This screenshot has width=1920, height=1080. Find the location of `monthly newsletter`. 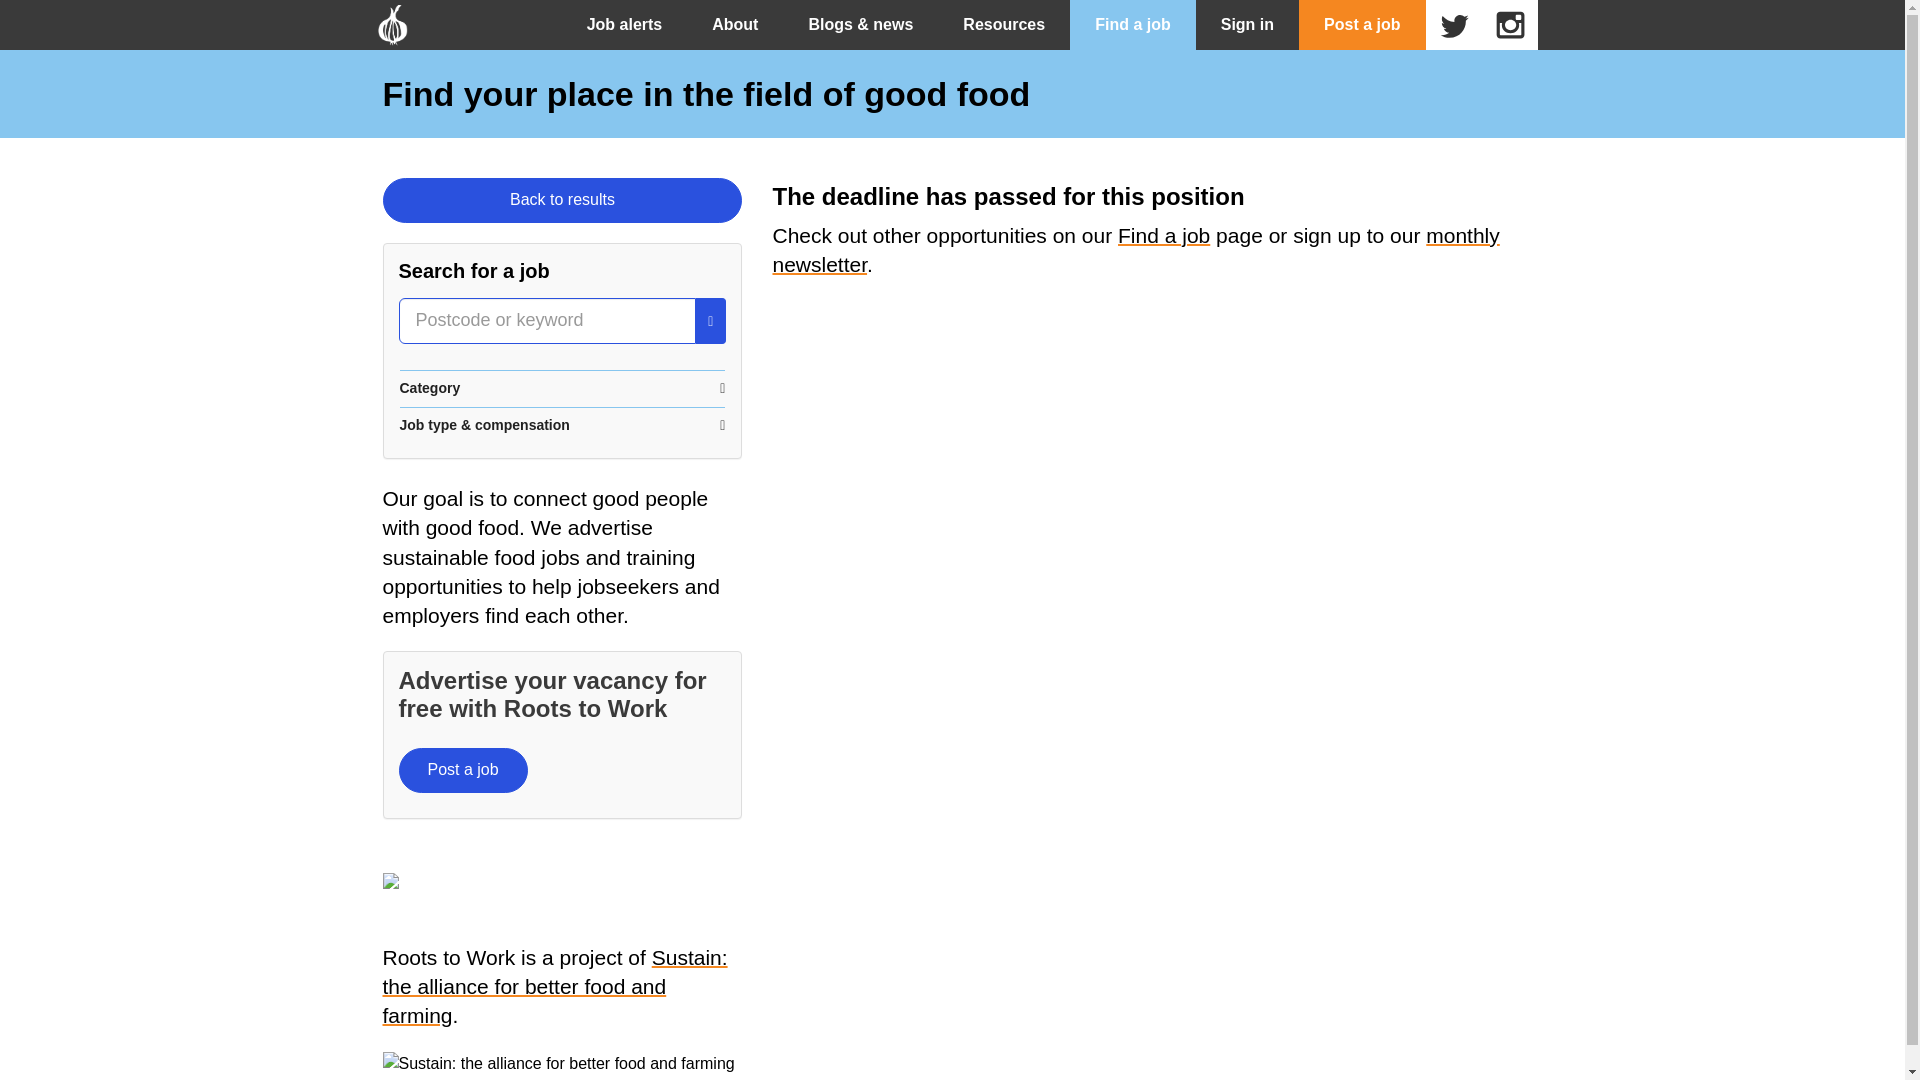

monthly newsletter is located at coordinates (1135, 250).